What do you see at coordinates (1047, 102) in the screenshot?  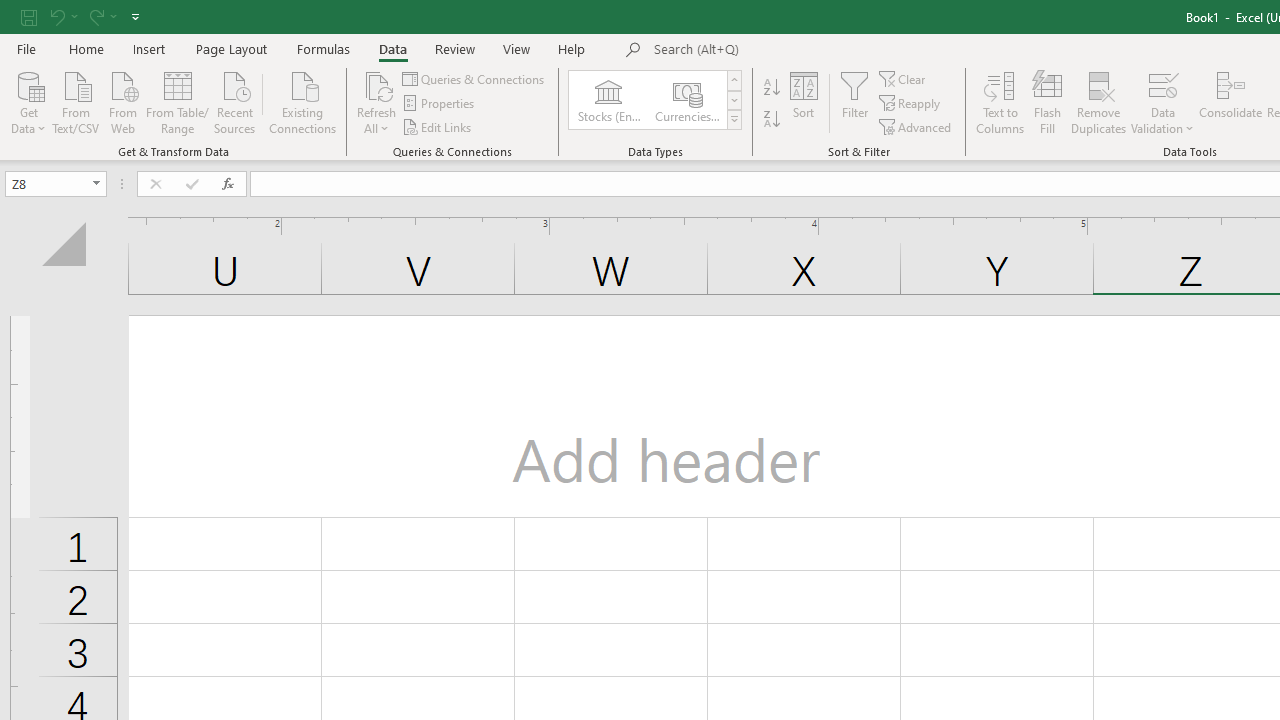 I see `Flash Fill` at bounding box center [1047, 102].